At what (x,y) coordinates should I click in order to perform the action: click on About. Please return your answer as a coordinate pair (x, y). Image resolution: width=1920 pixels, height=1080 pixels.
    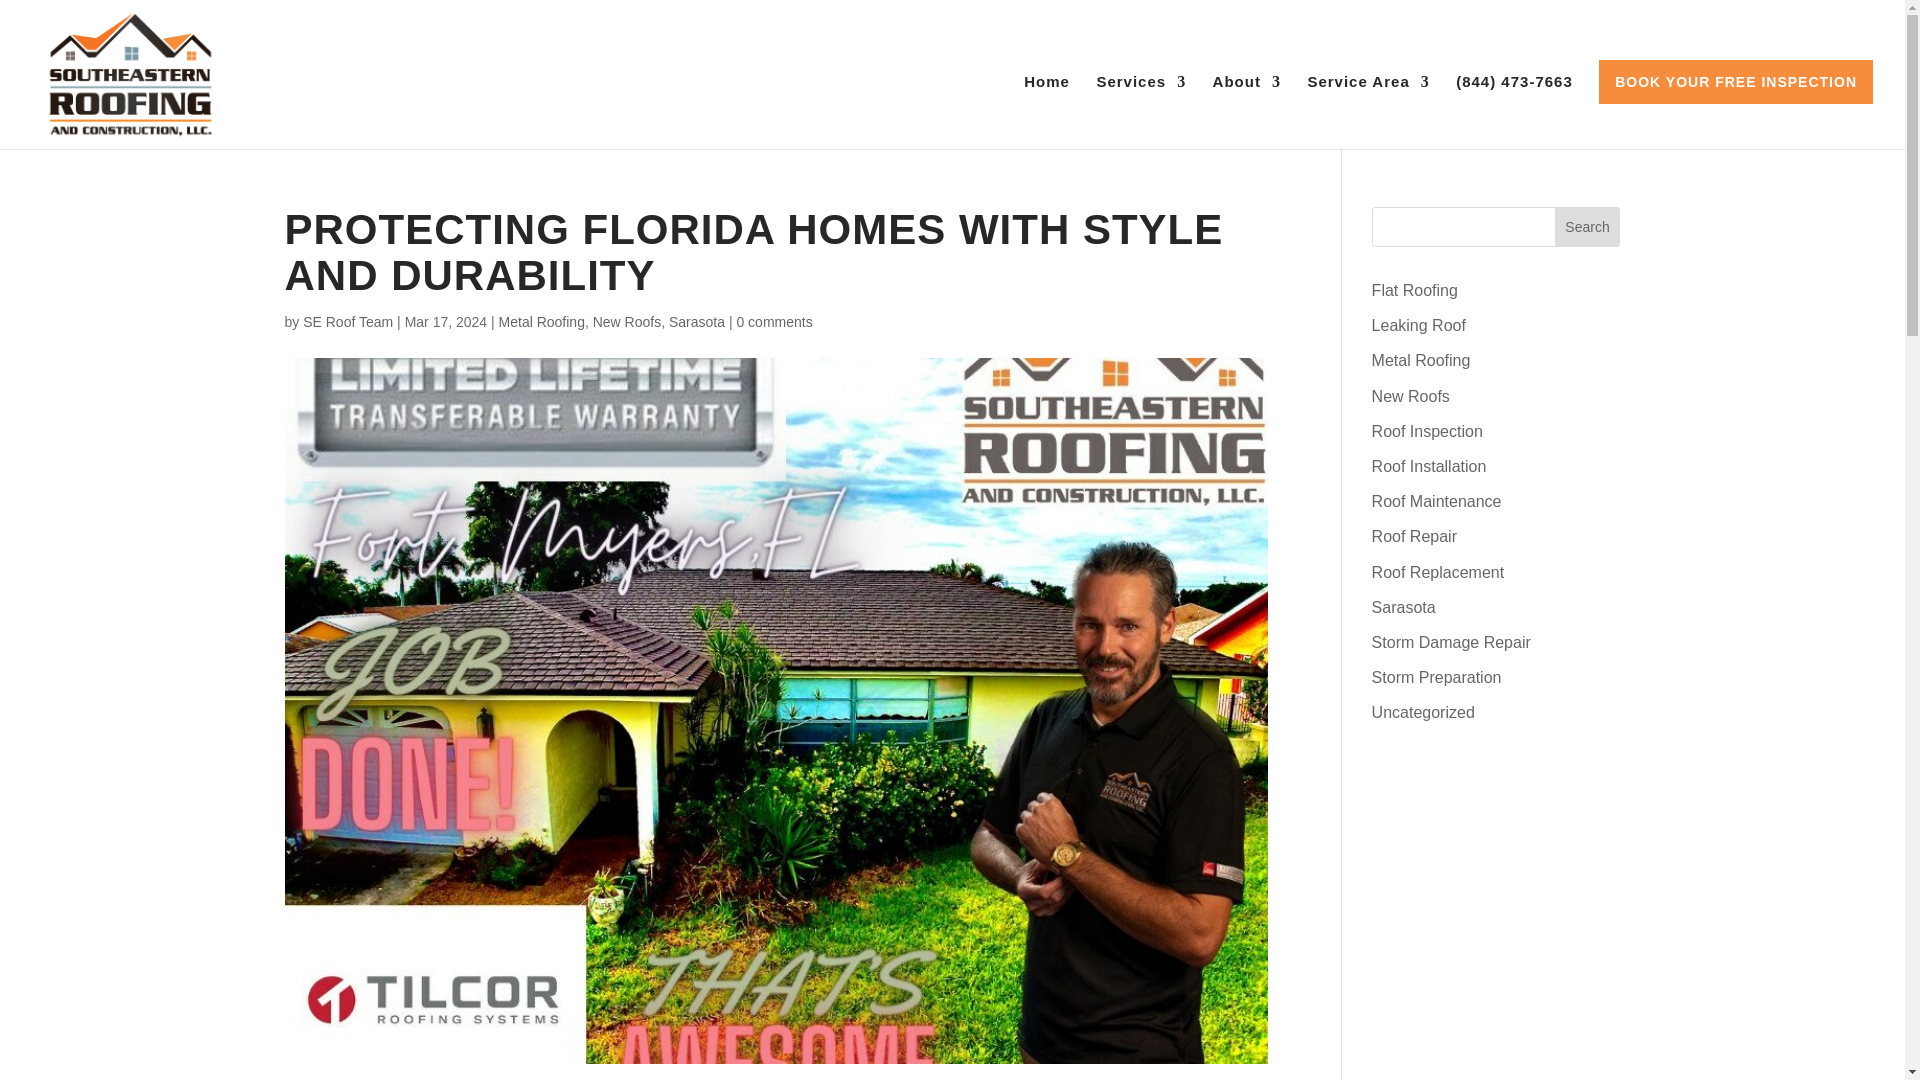
    Looking at the image, I should click on (1246, 112).